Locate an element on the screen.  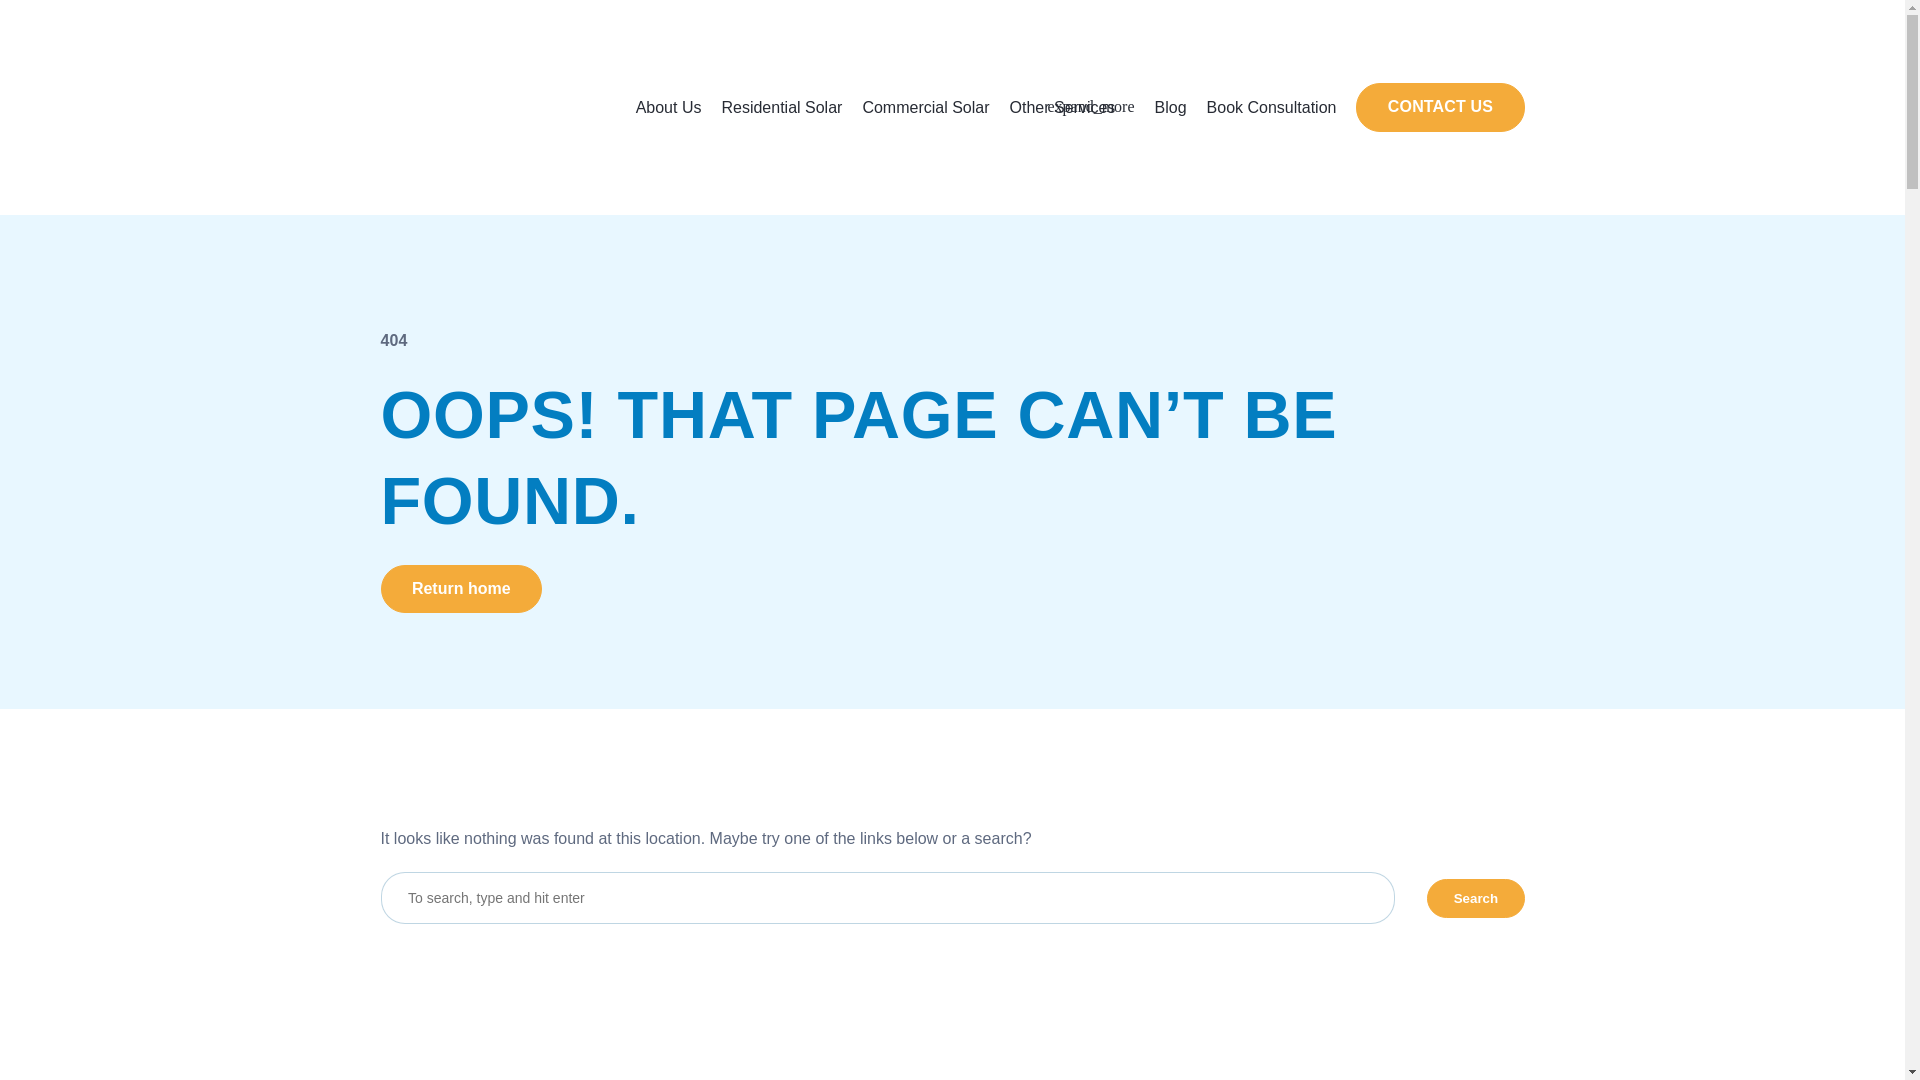
Search is located at coordinates (1476, 898).